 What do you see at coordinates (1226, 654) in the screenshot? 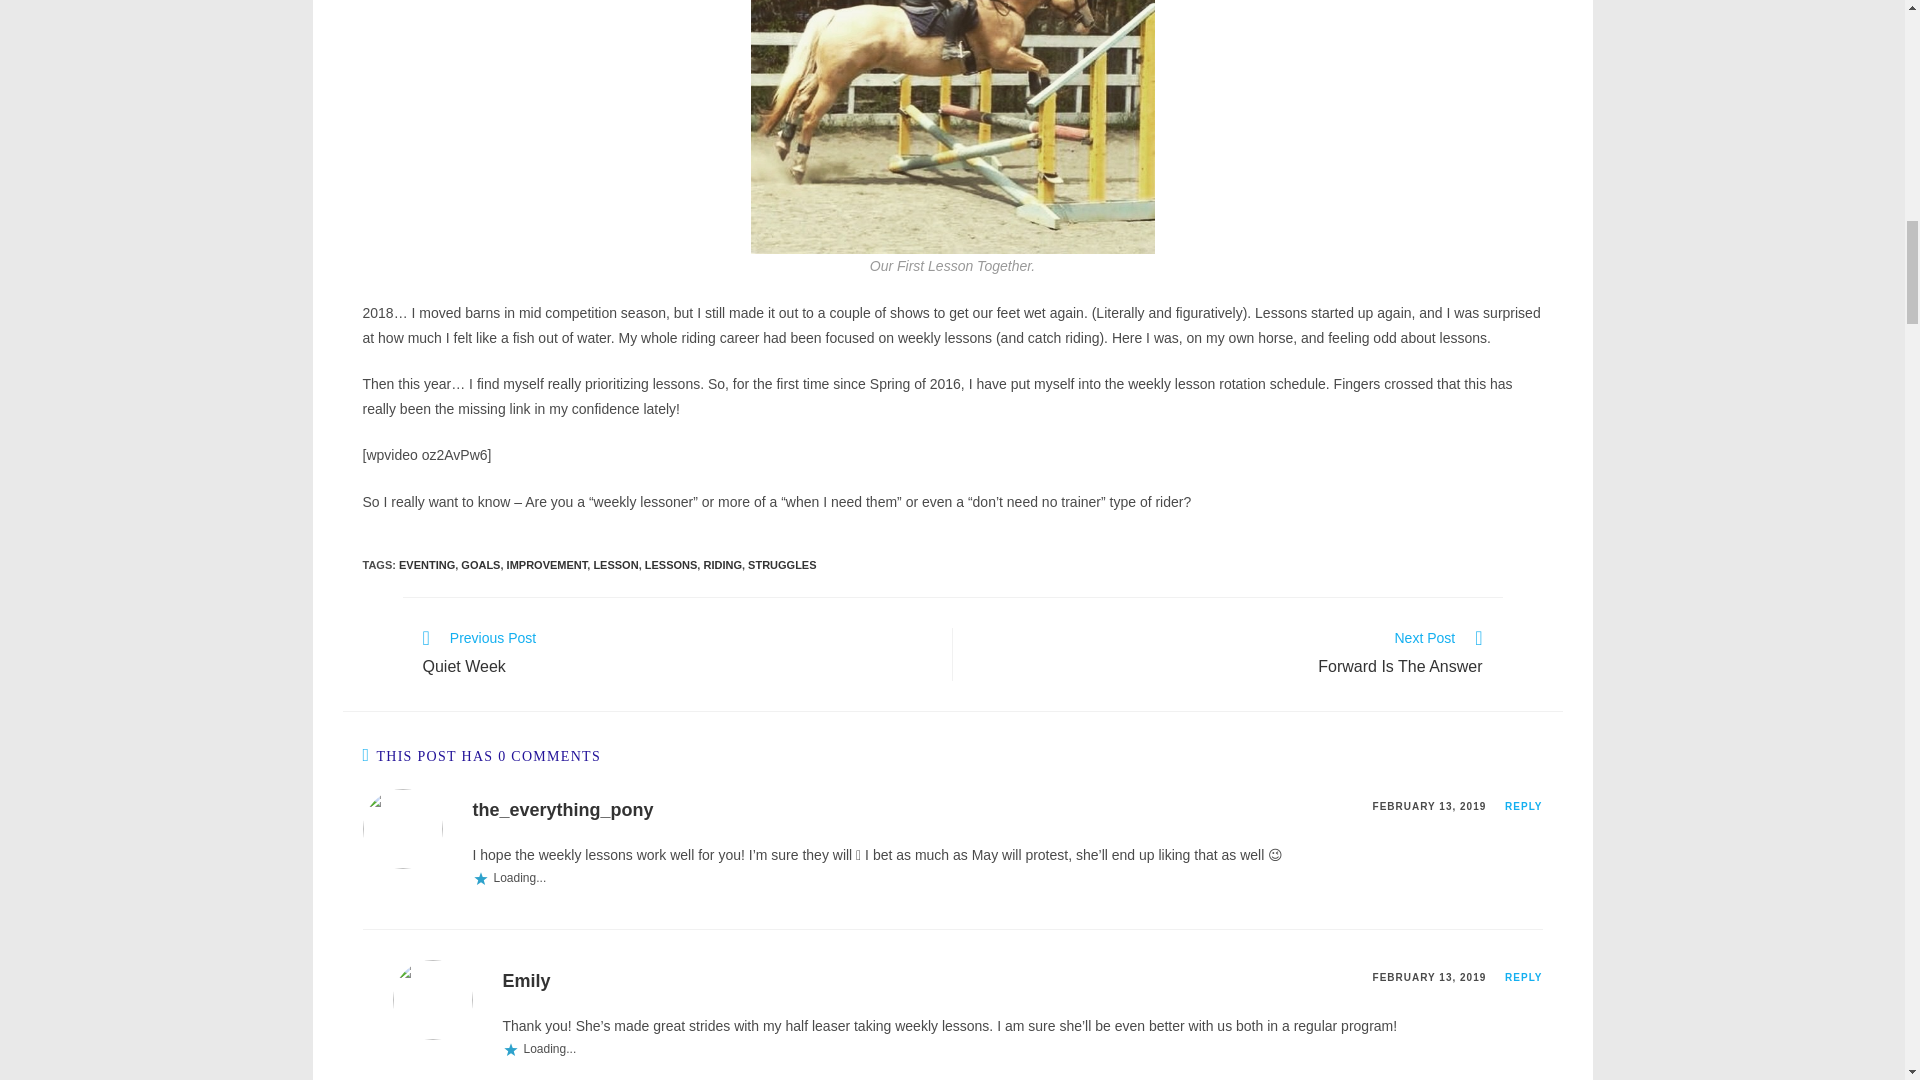
I see `REPLY` at bounding box center [1226, 654].